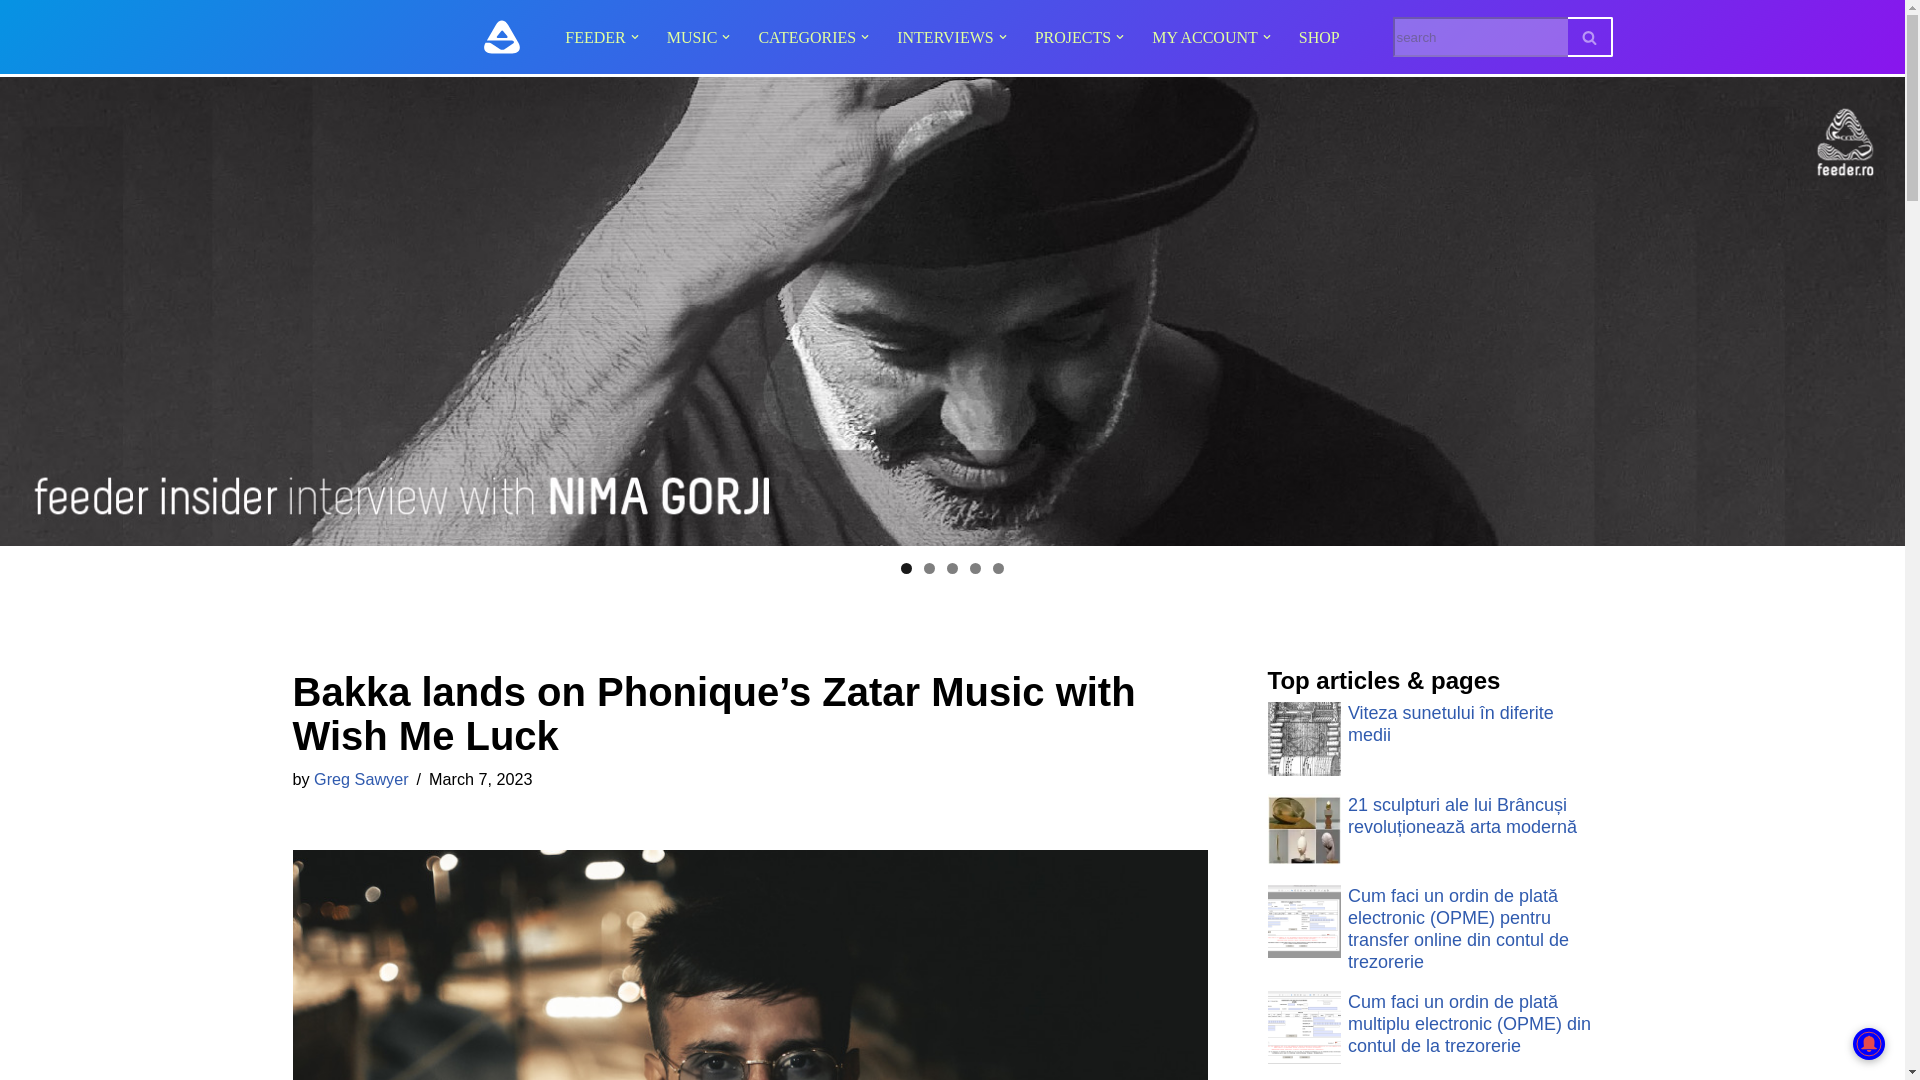 The width and height of the screenshot is (1920, 1080). I want to click on MUSIC, so click(692, 36).